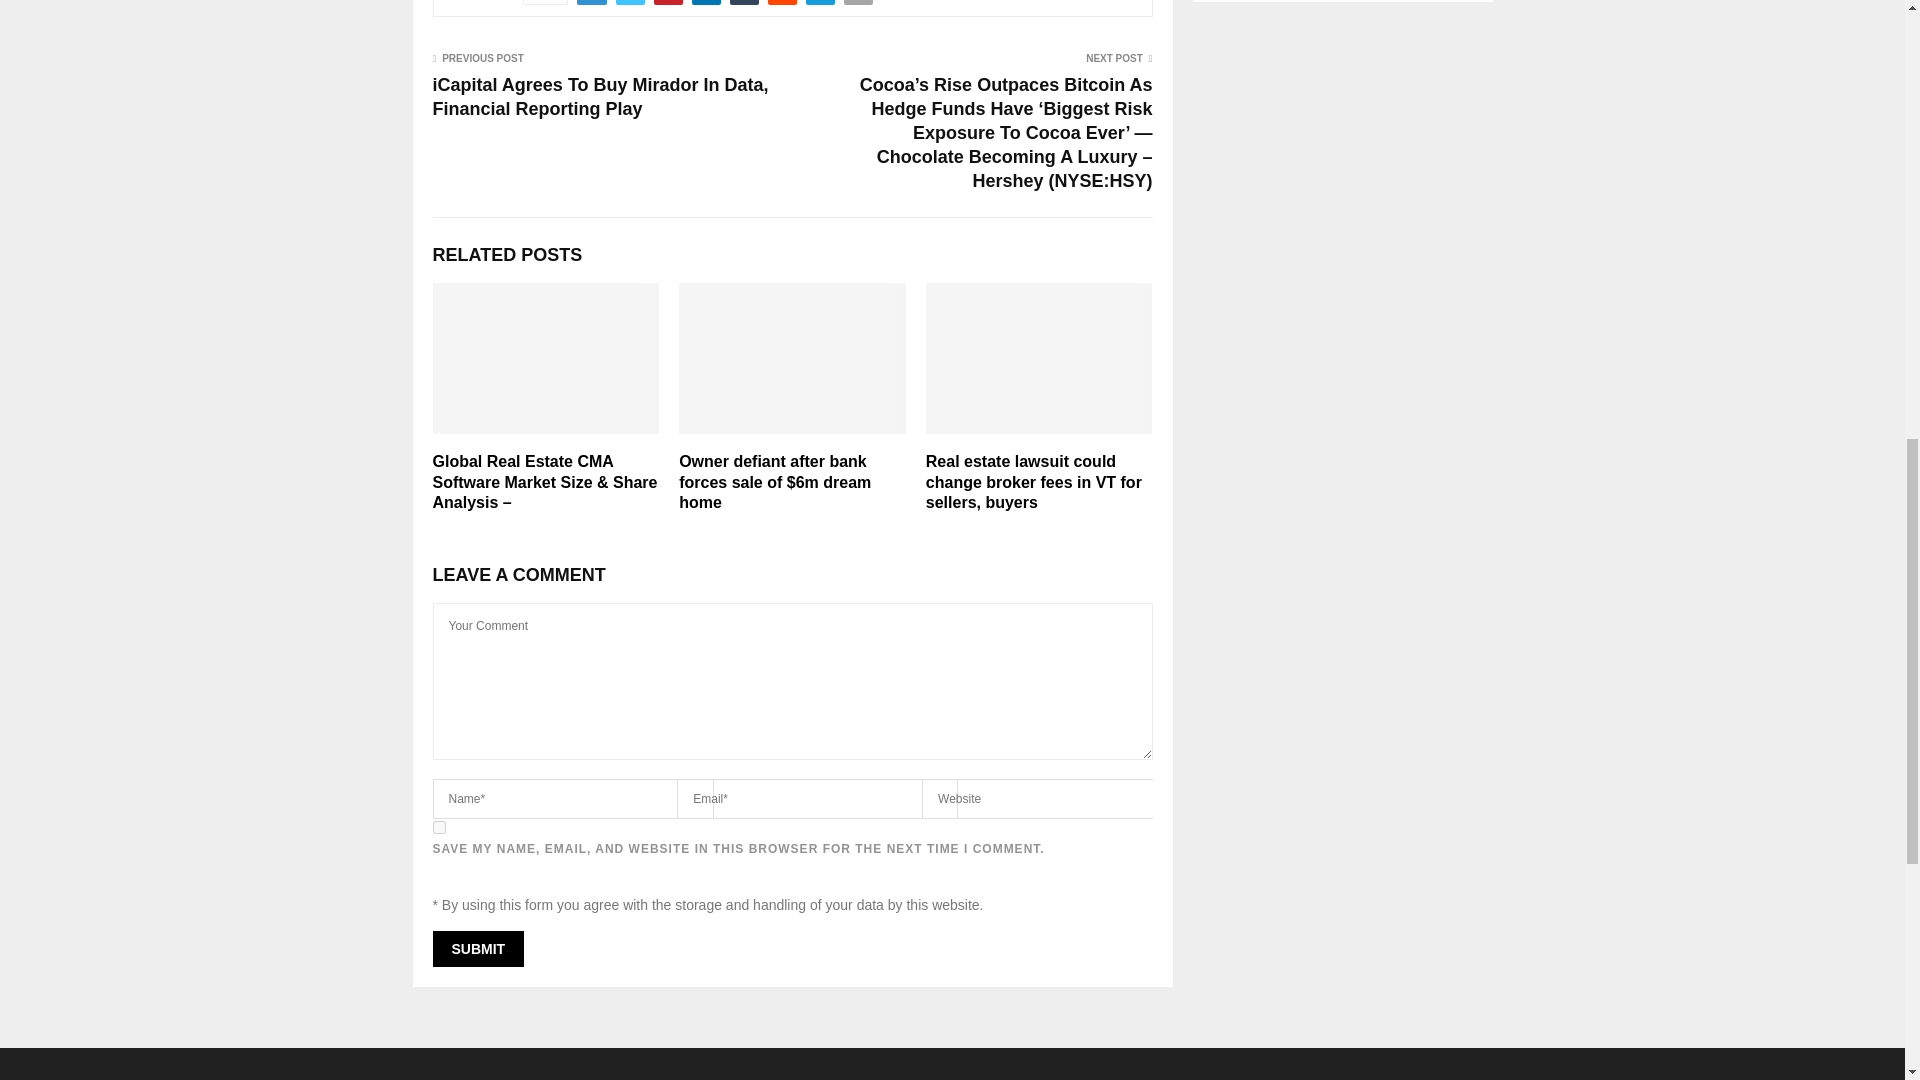  I want to click on Like, so click(545, 2).